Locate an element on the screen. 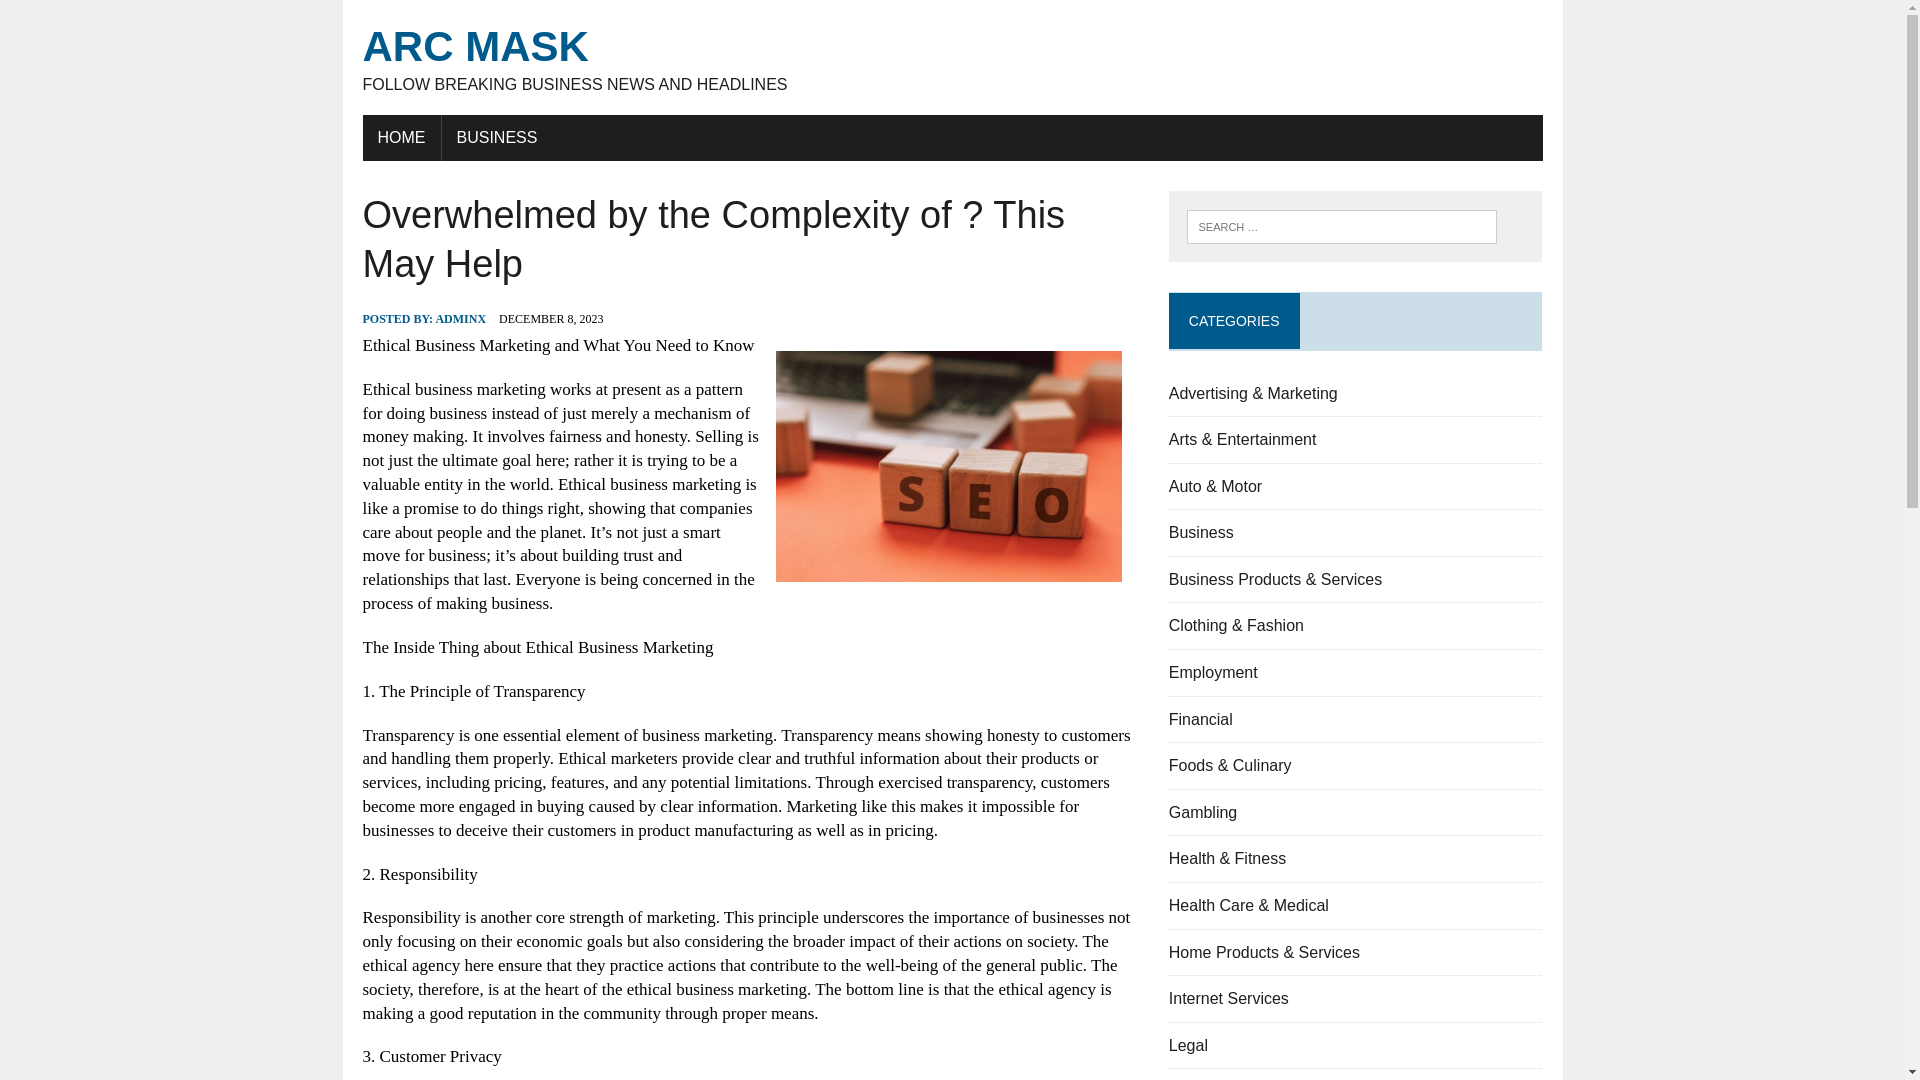 This screenshot has height=1080, width=1920. BUSINESS is located at coordinates (100, 19).